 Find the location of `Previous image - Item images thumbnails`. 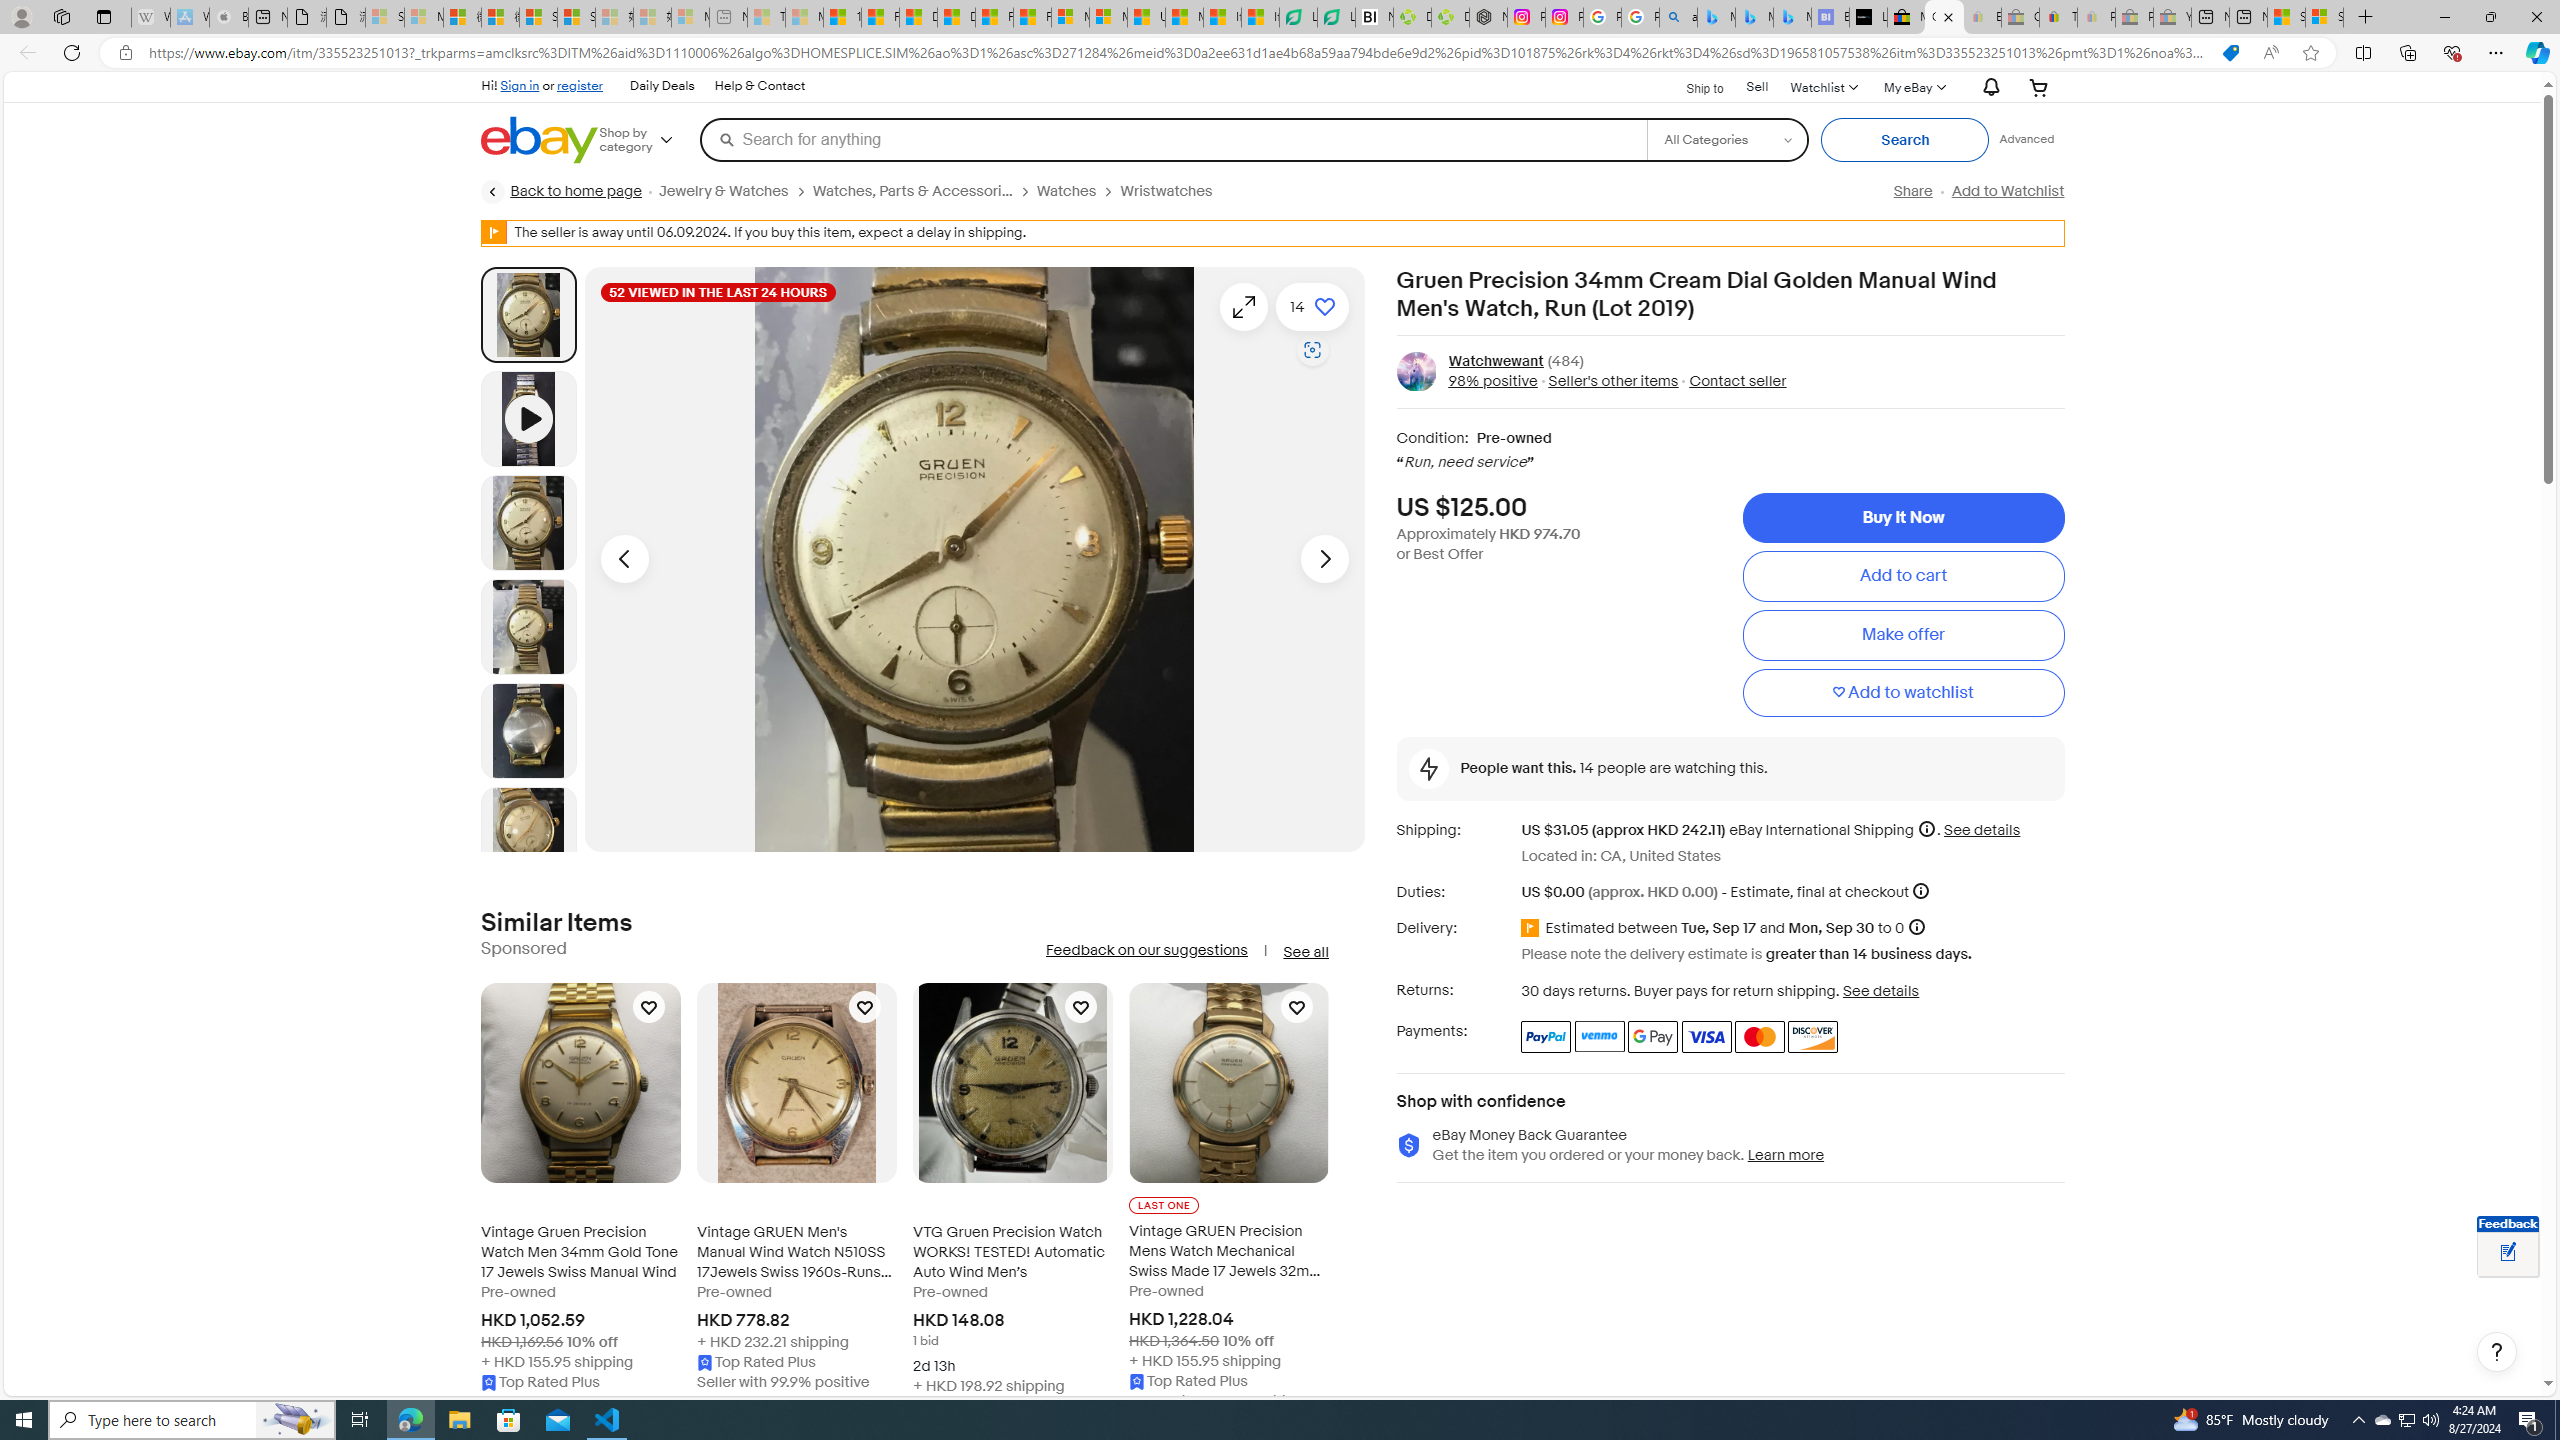

Previous image - Item images thumbnails is located at coordinates (624, 560).